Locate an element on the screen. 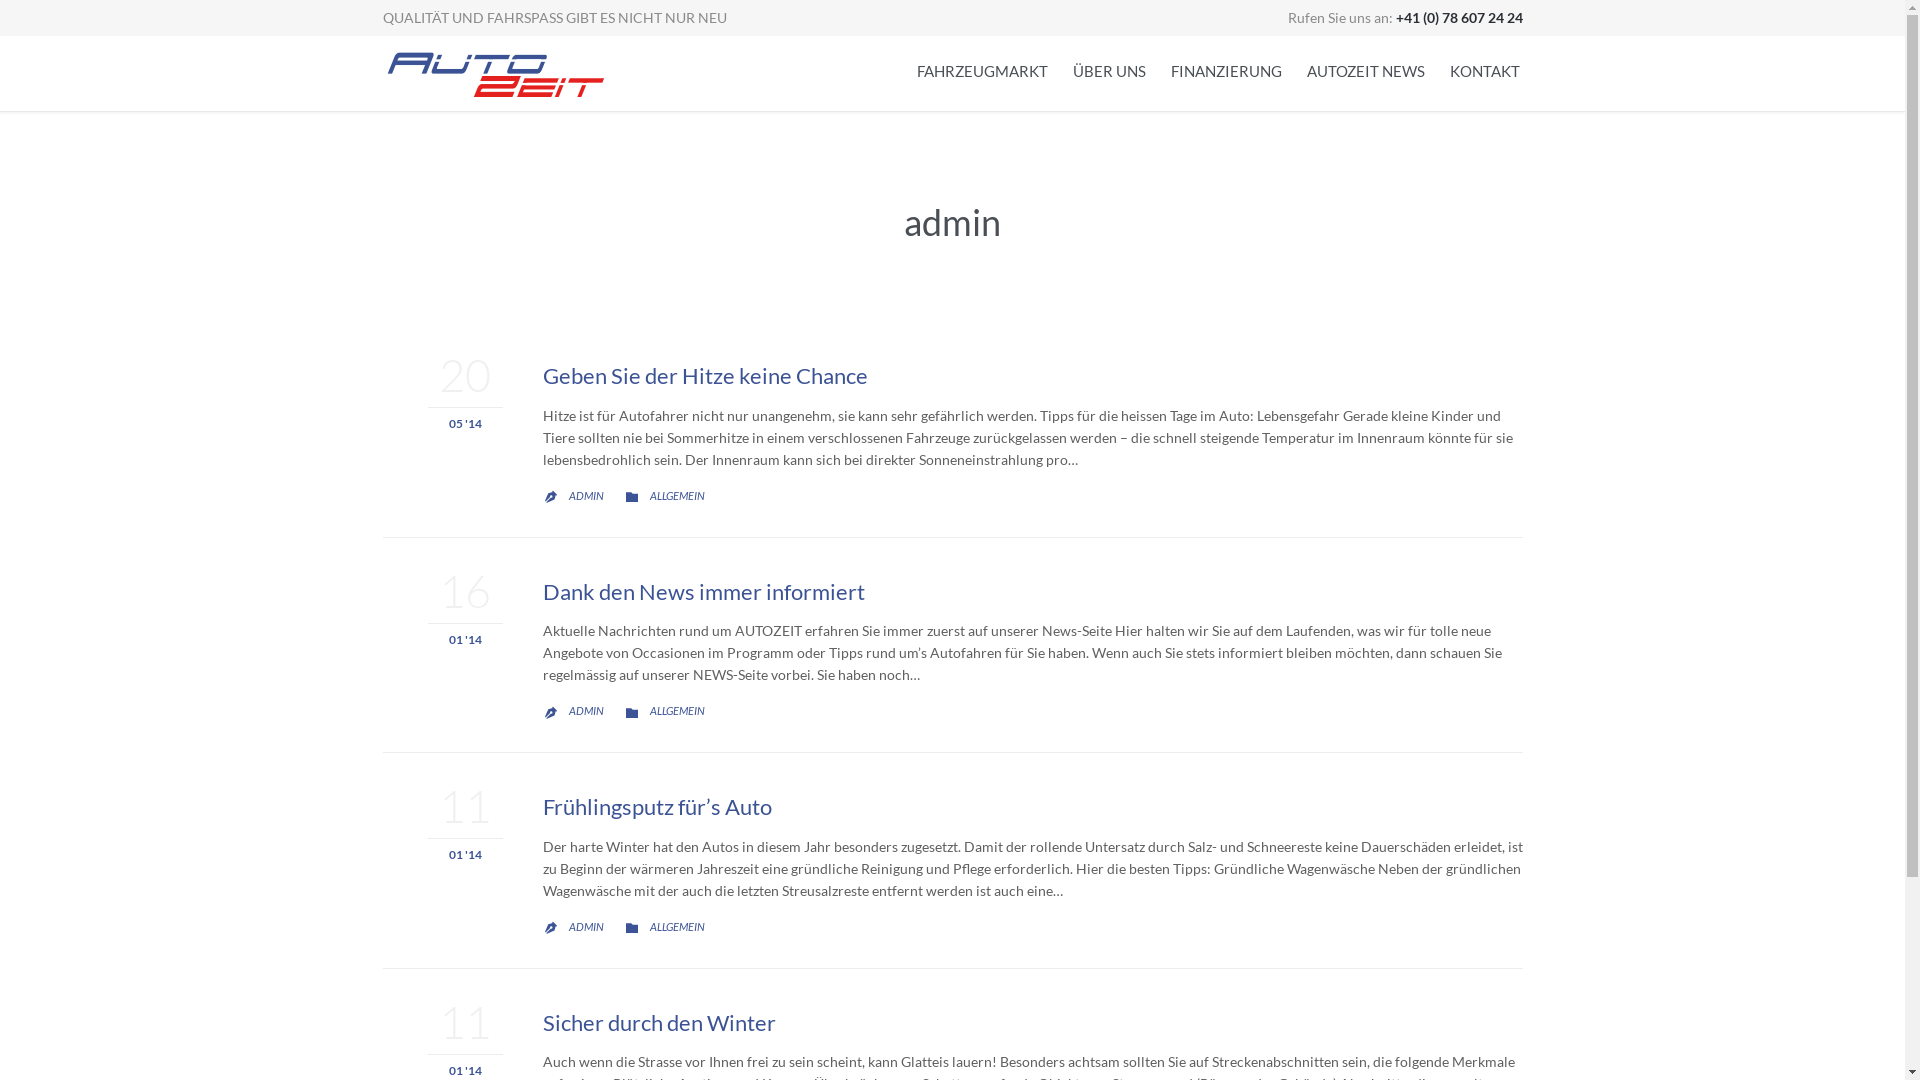 The width and height of the screenshot is (1920, 1080). Geben Sie der Hitze keine Chance is located at coordinates (704, 376).